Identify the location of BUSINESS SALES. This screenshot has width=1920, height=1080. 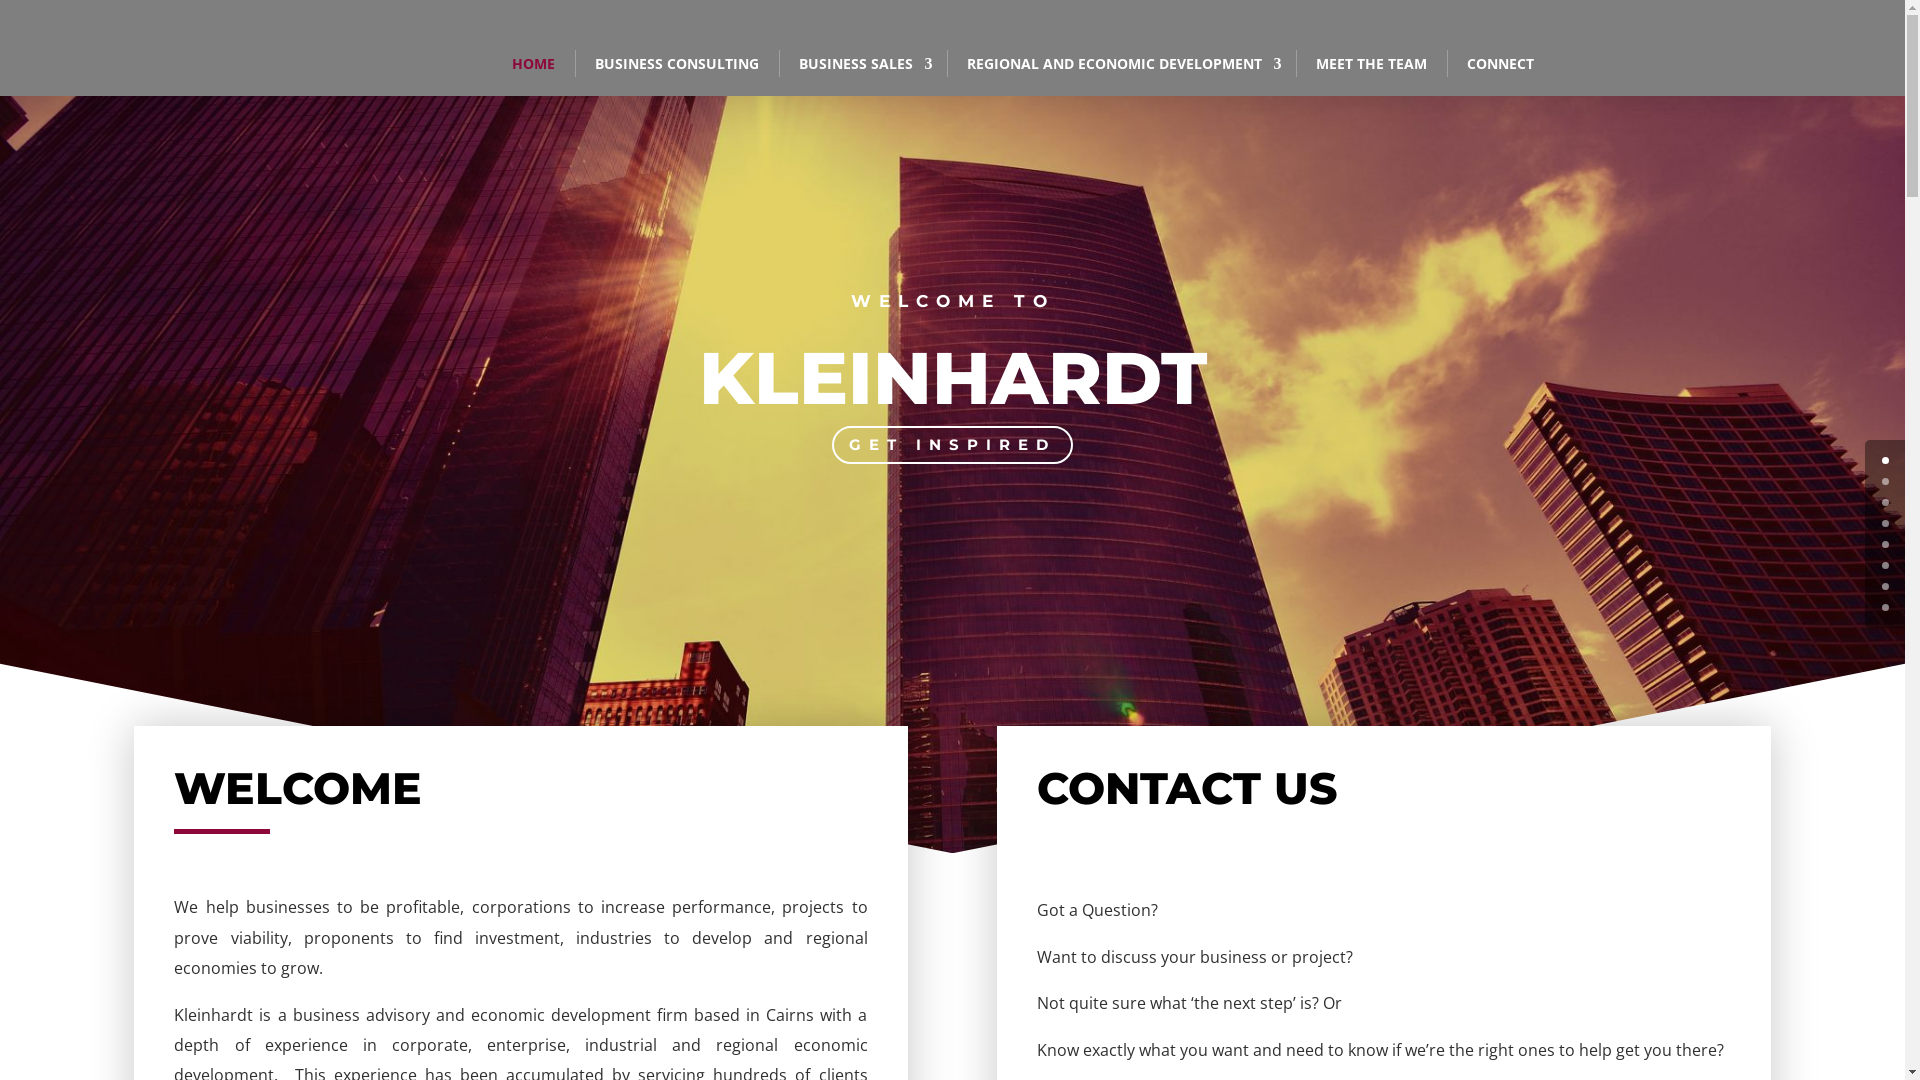
(862, 64).